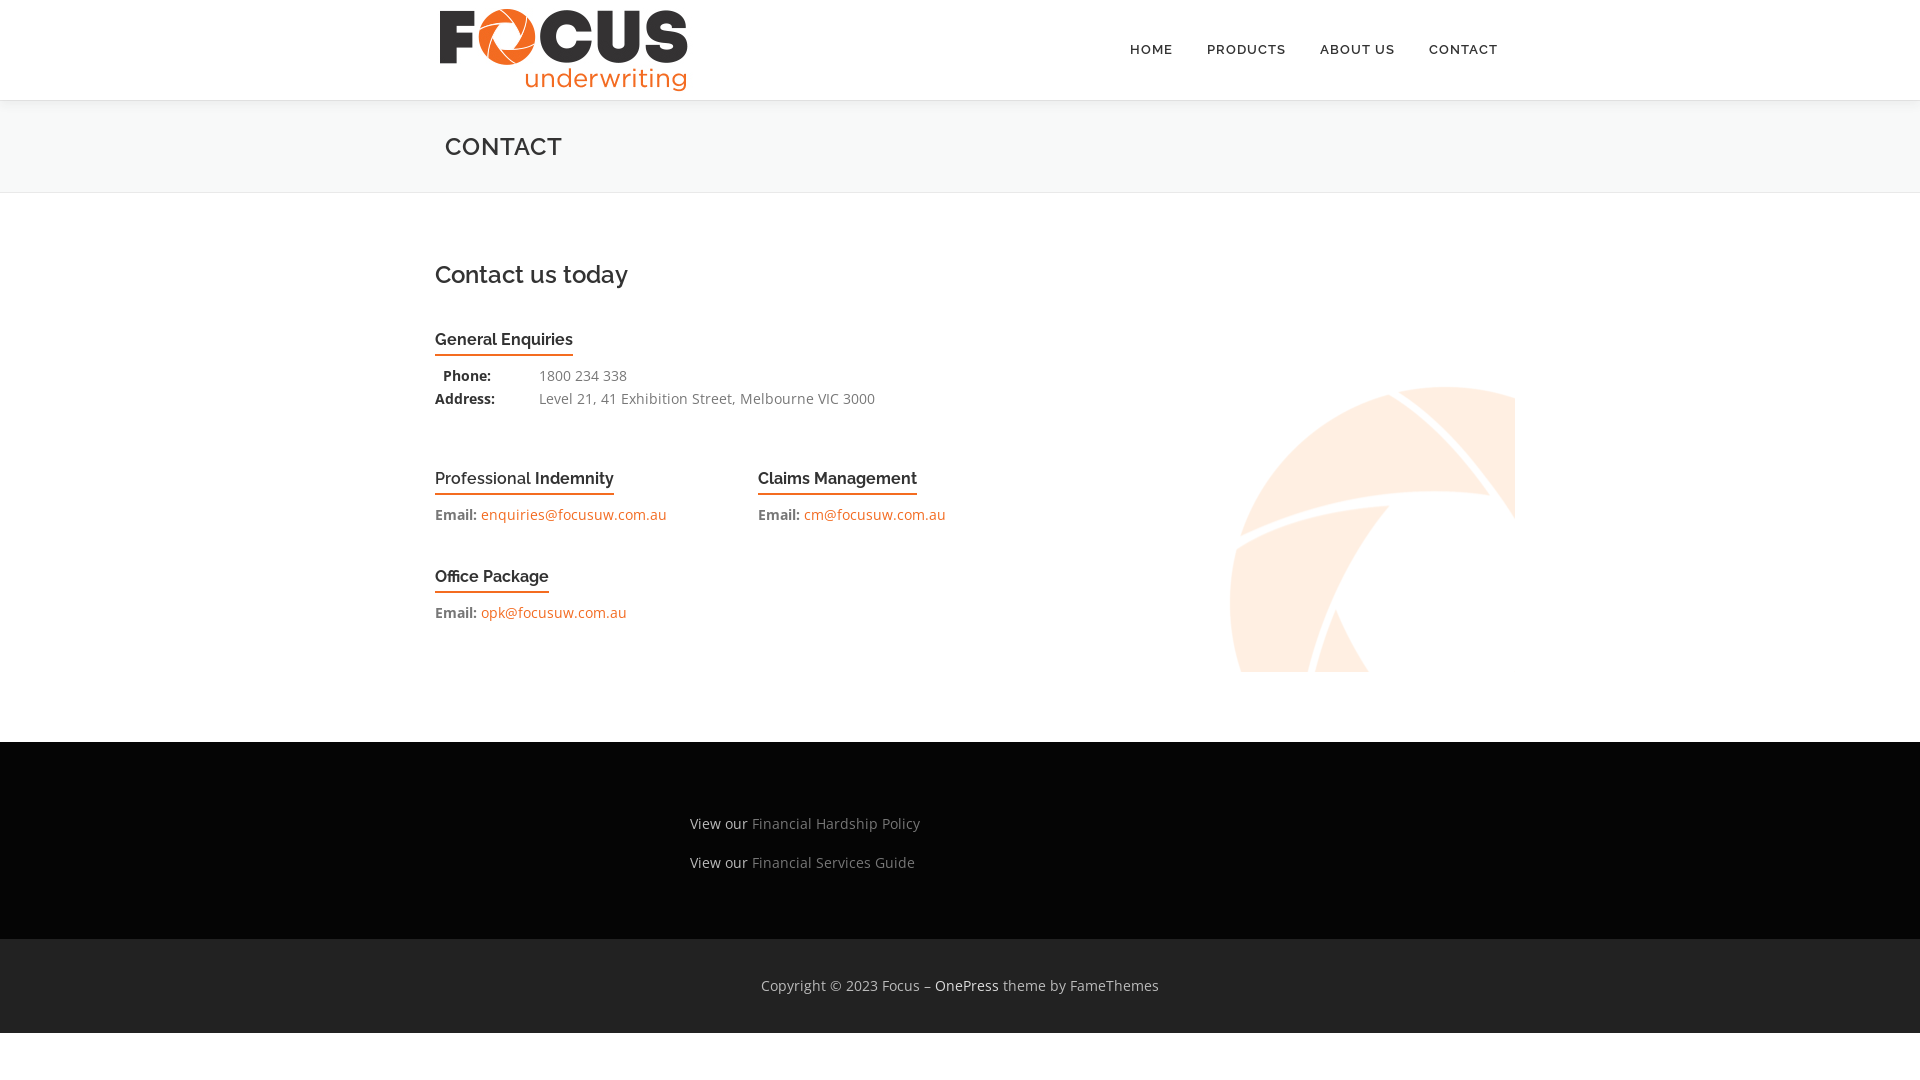 Image resolution: width=1920 pixels, height=1080 pixels. Describe the element at coordinates (1152, 50) in the screenshot. I see `HOME` at that location.